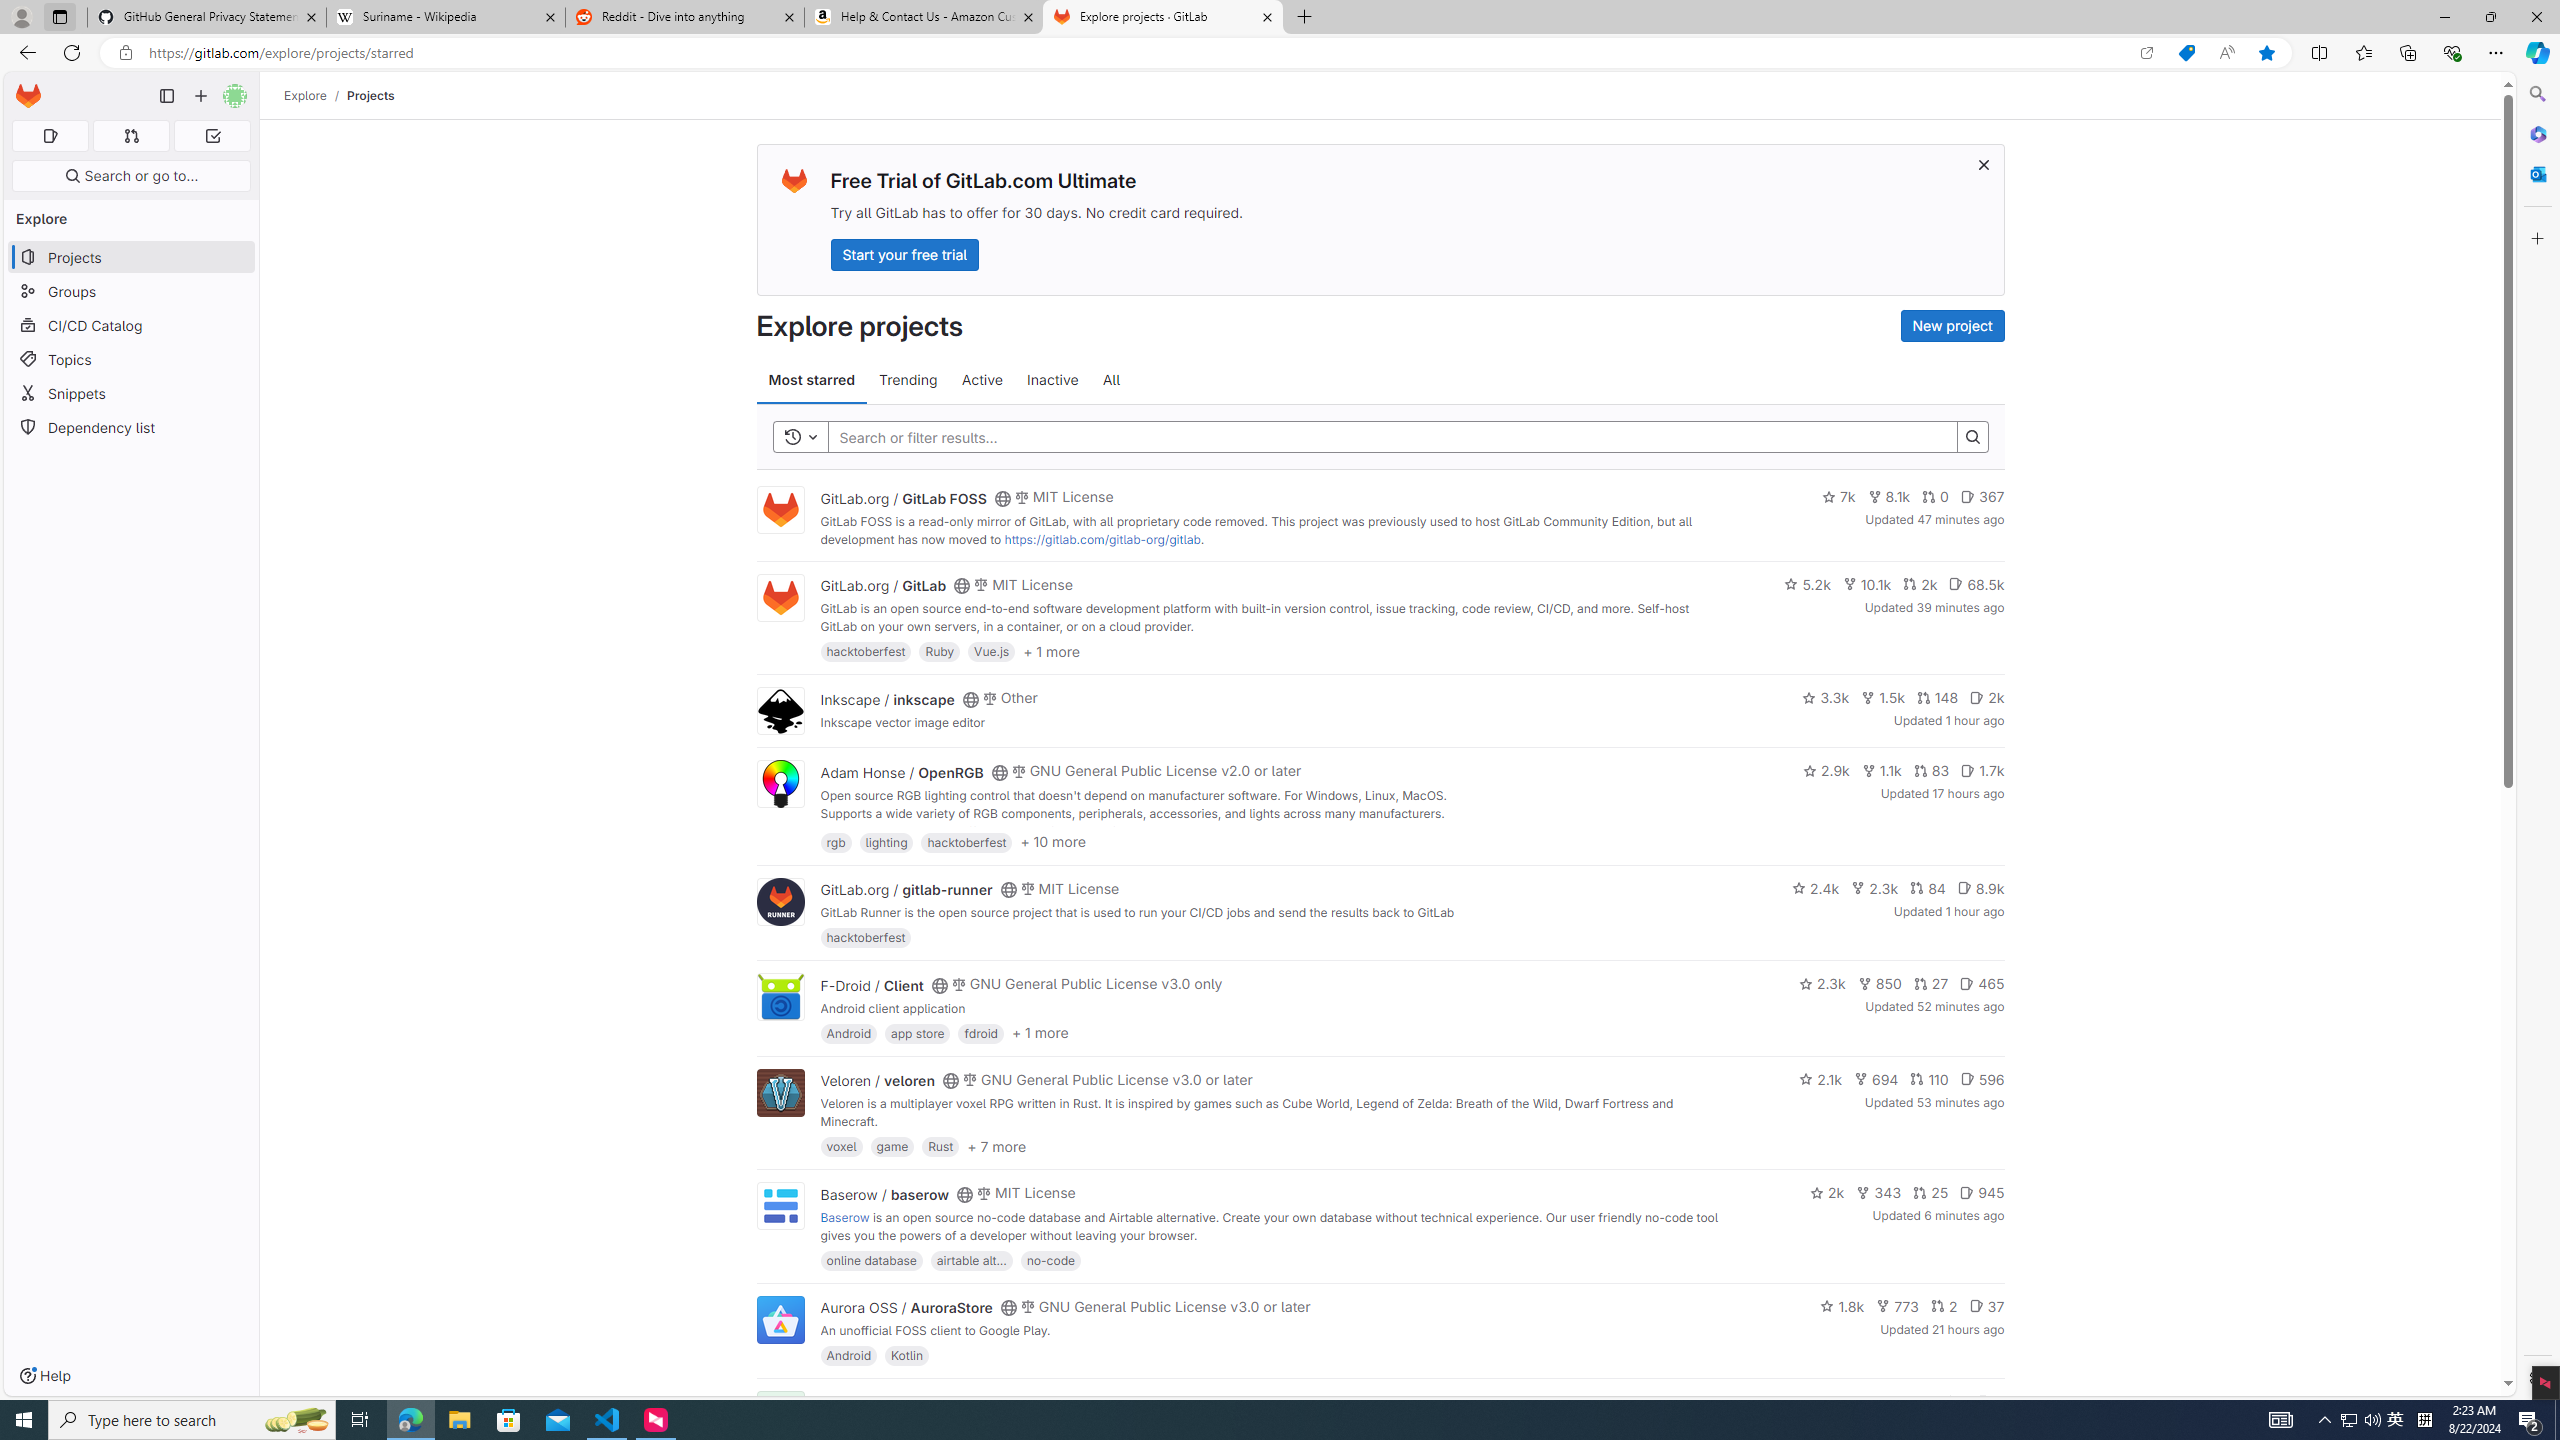  Describe the element at coordinates (1935, 497) in the screenshot. I see `0` at that location.